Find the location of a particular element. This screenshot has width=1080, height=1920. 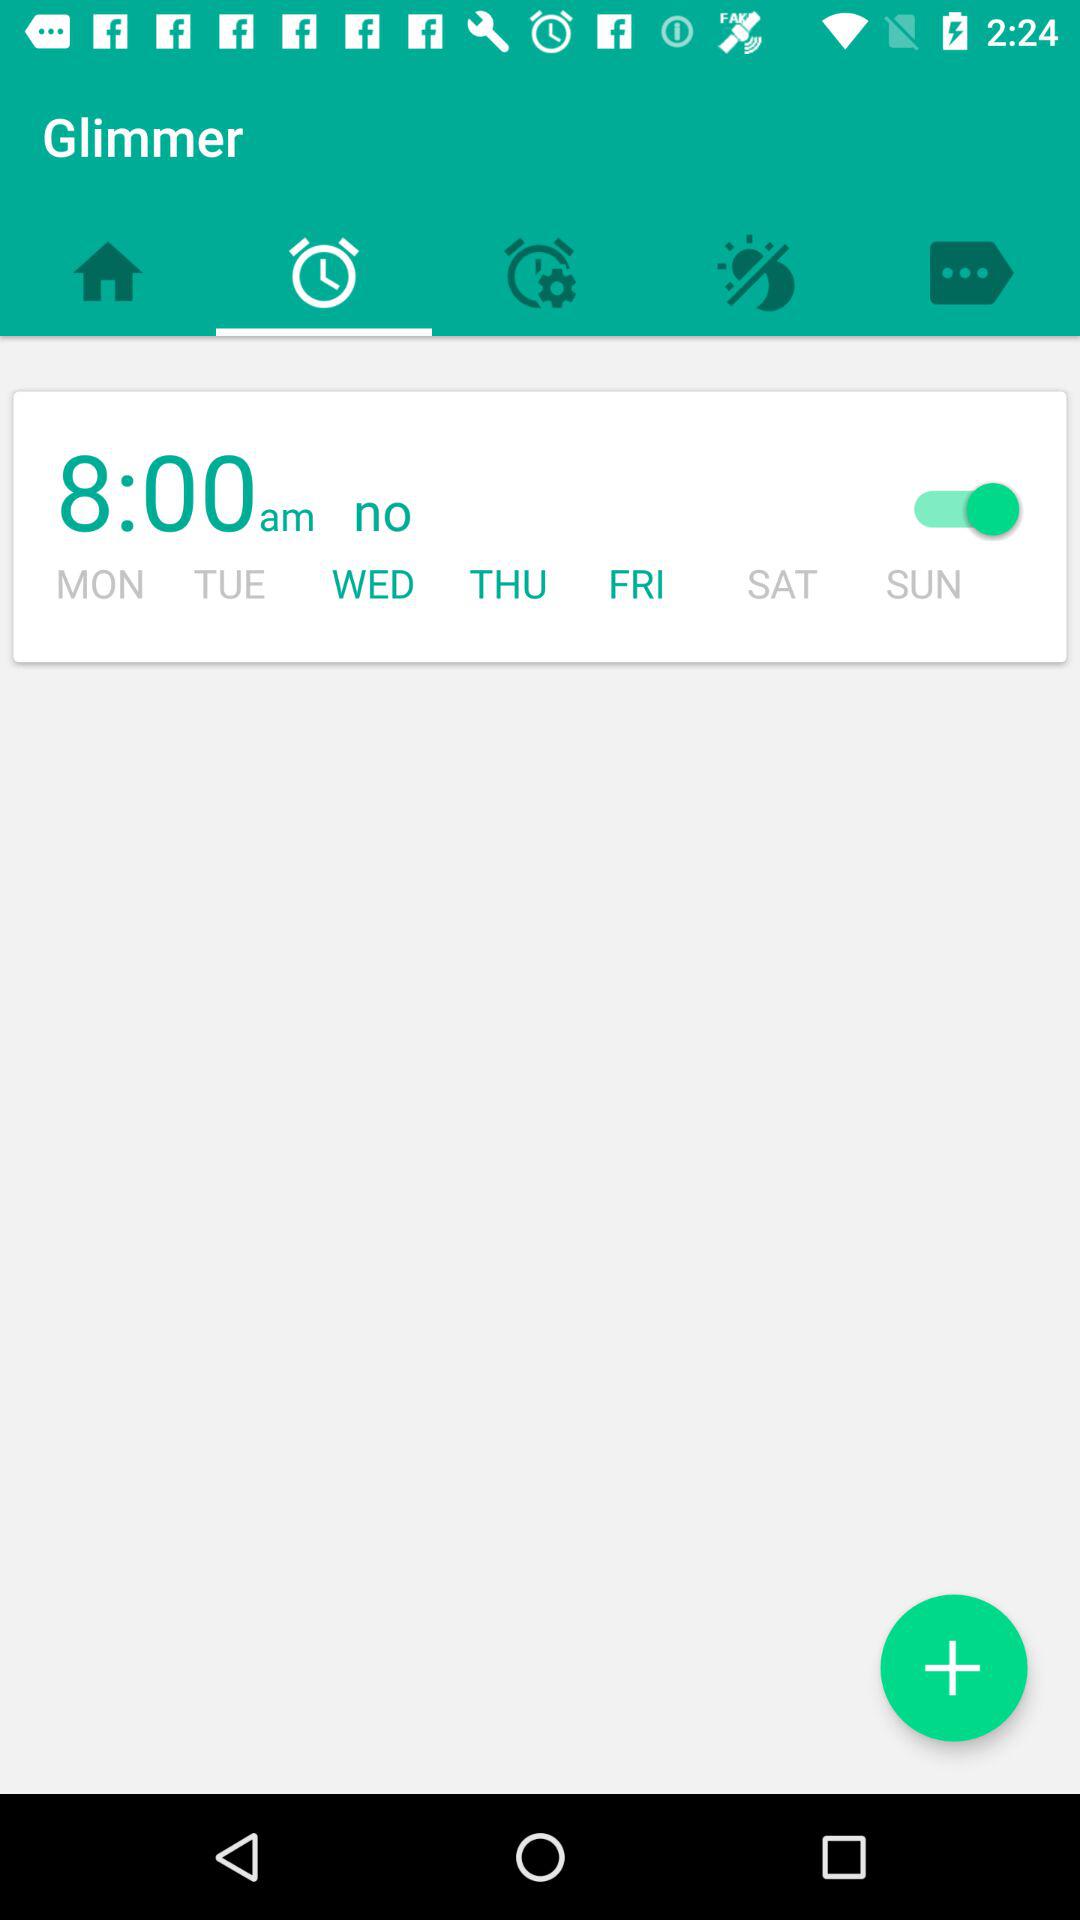

press the item to the left of am item is located at coordinates (156, 494).